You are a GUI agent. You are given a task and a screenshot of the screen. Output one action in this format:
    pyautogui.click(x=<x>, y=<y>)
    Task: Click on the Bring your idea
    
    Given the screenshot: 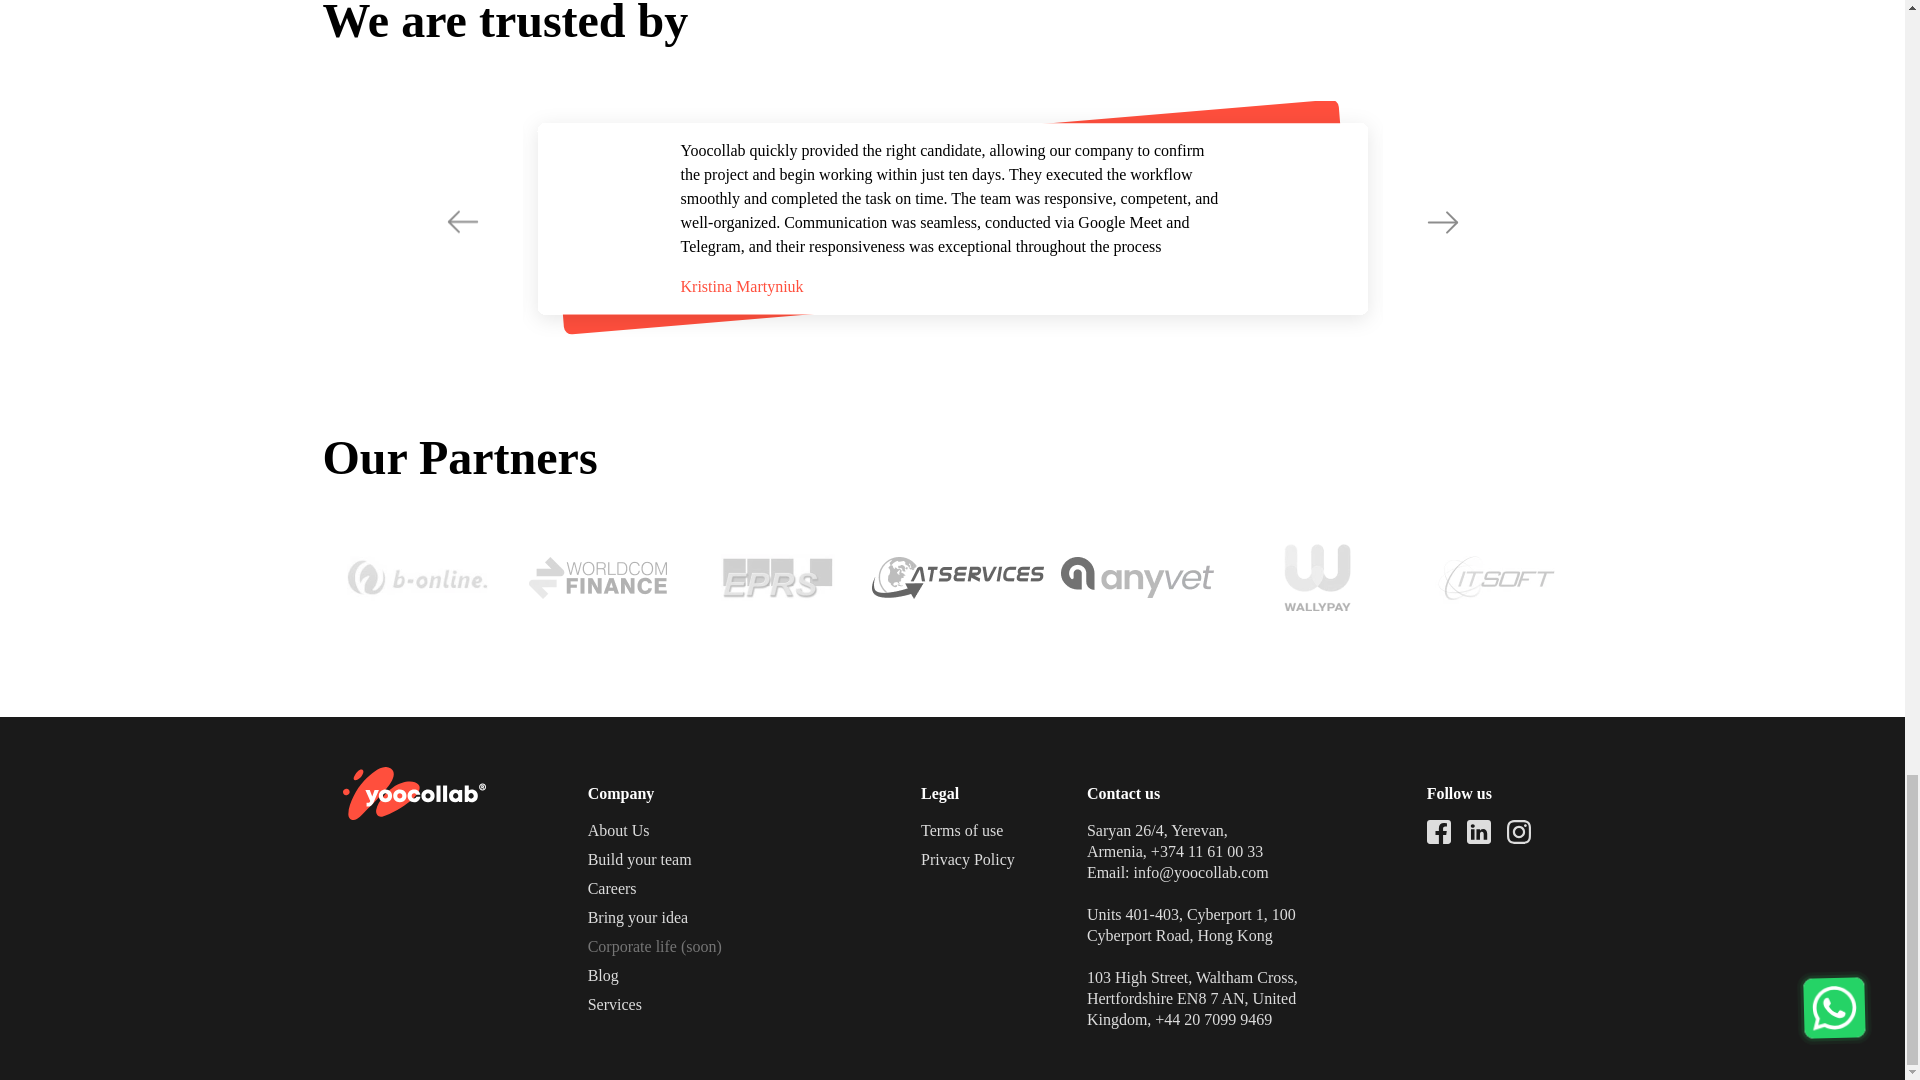 What is the action you would take?
    pyautogui.click(x=637, y=917)
    